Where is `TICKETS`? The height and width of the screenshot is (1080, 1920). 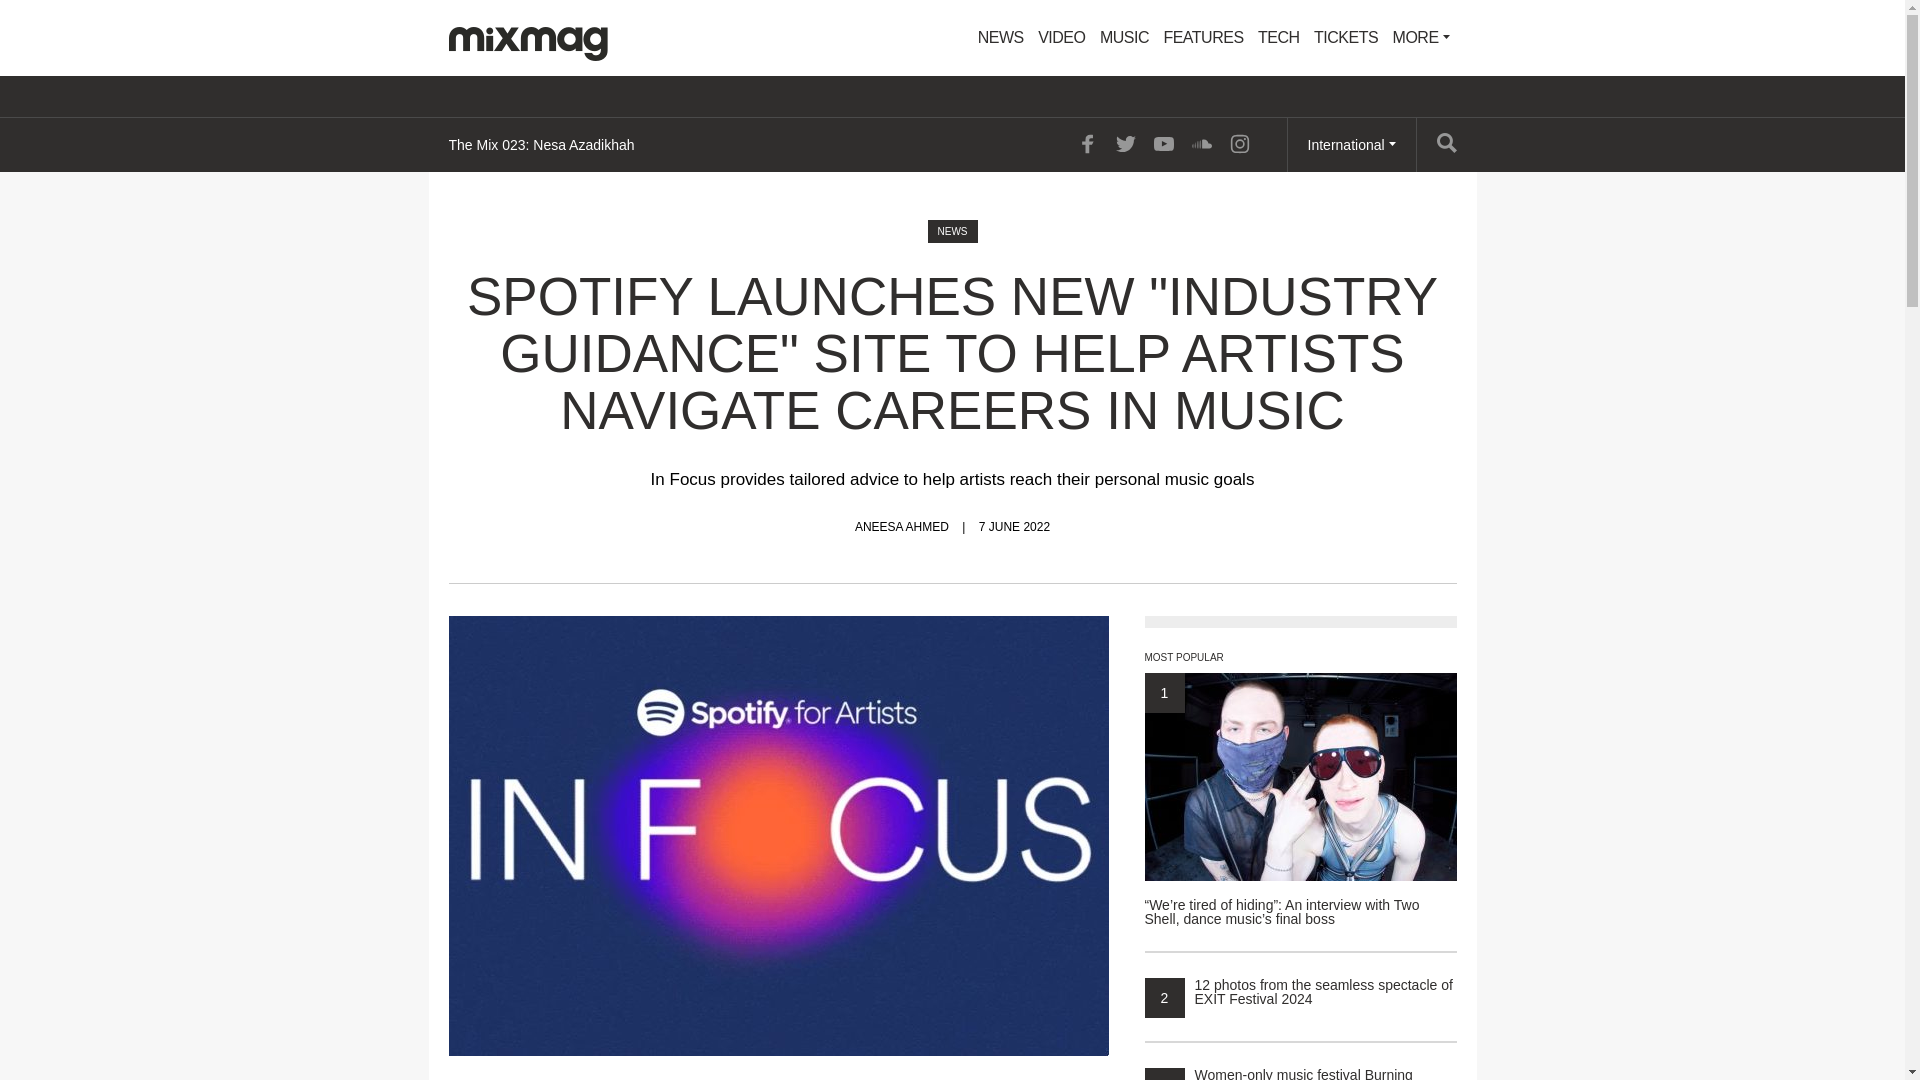 TICKETS is located at coordinates (1346, 38).